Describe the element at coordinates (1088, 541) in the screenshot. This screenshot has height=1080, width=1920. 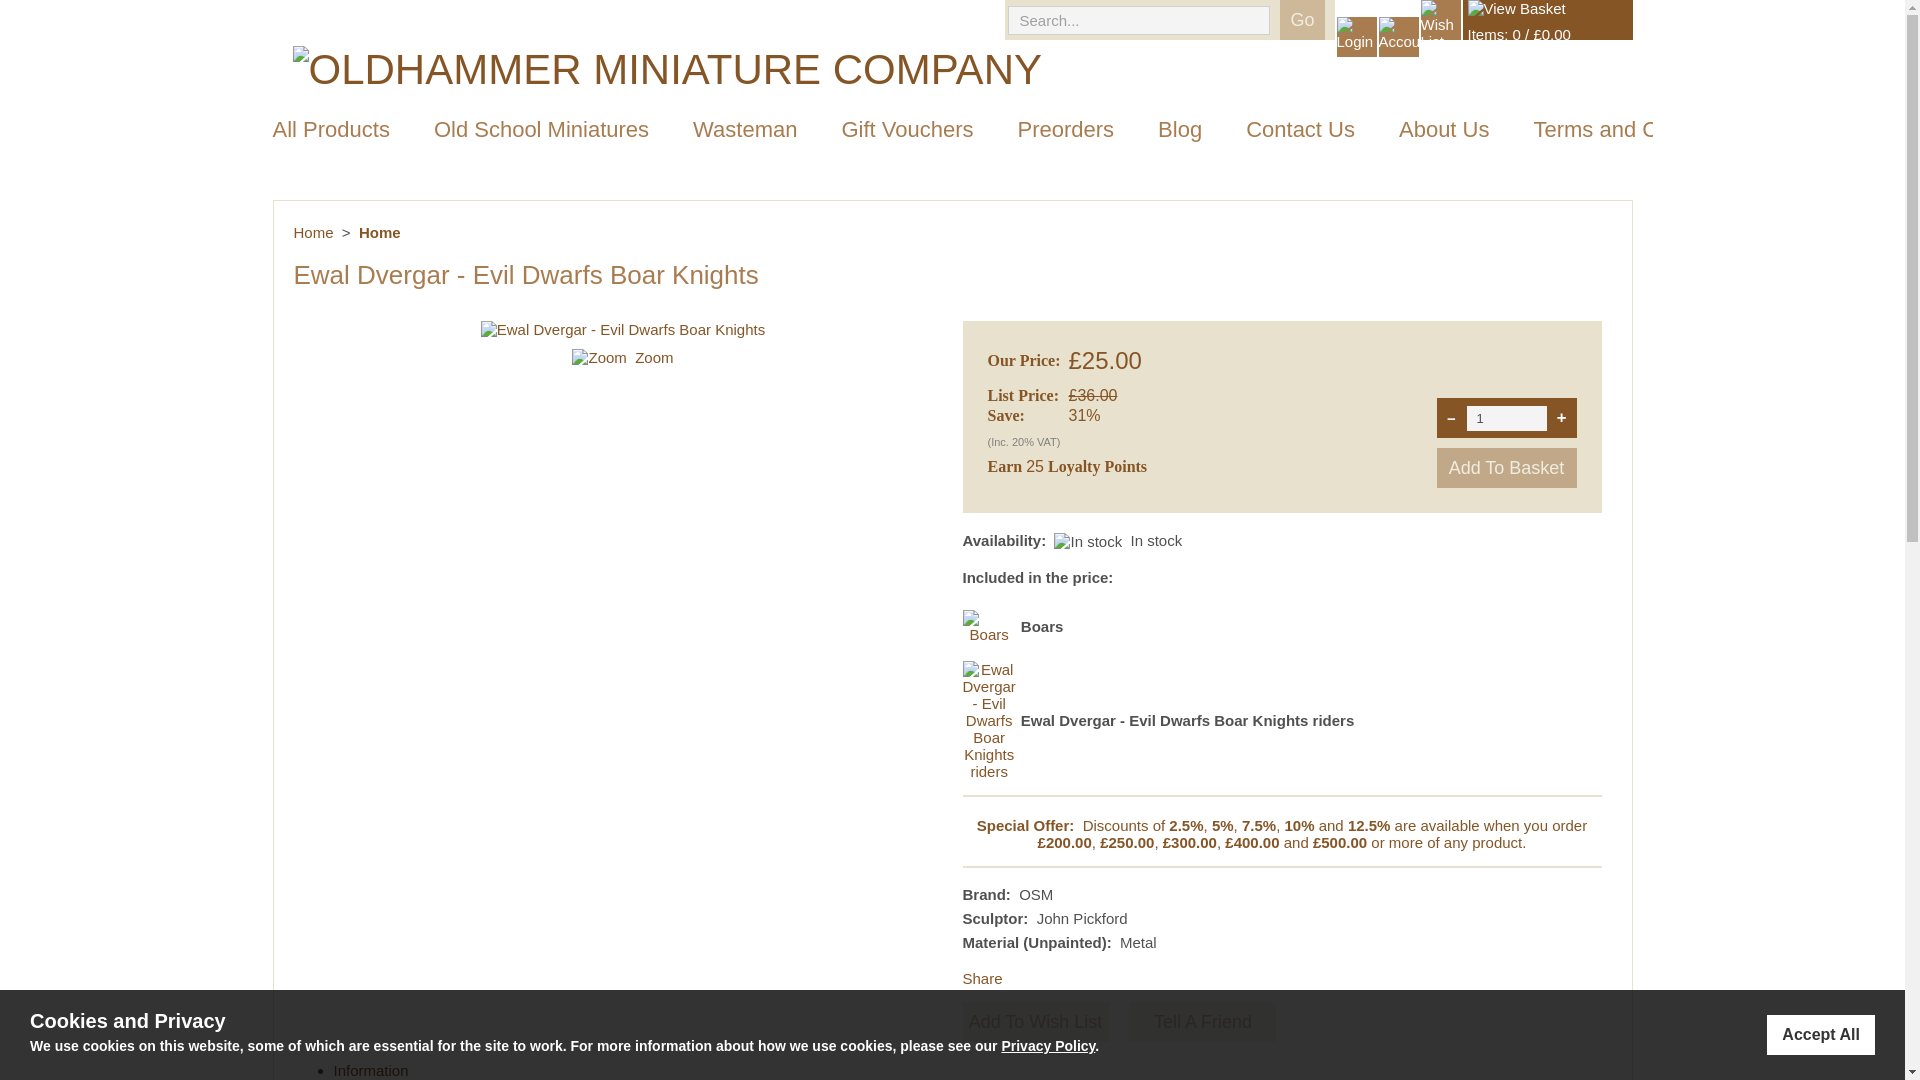
I see `In stock` at that location.